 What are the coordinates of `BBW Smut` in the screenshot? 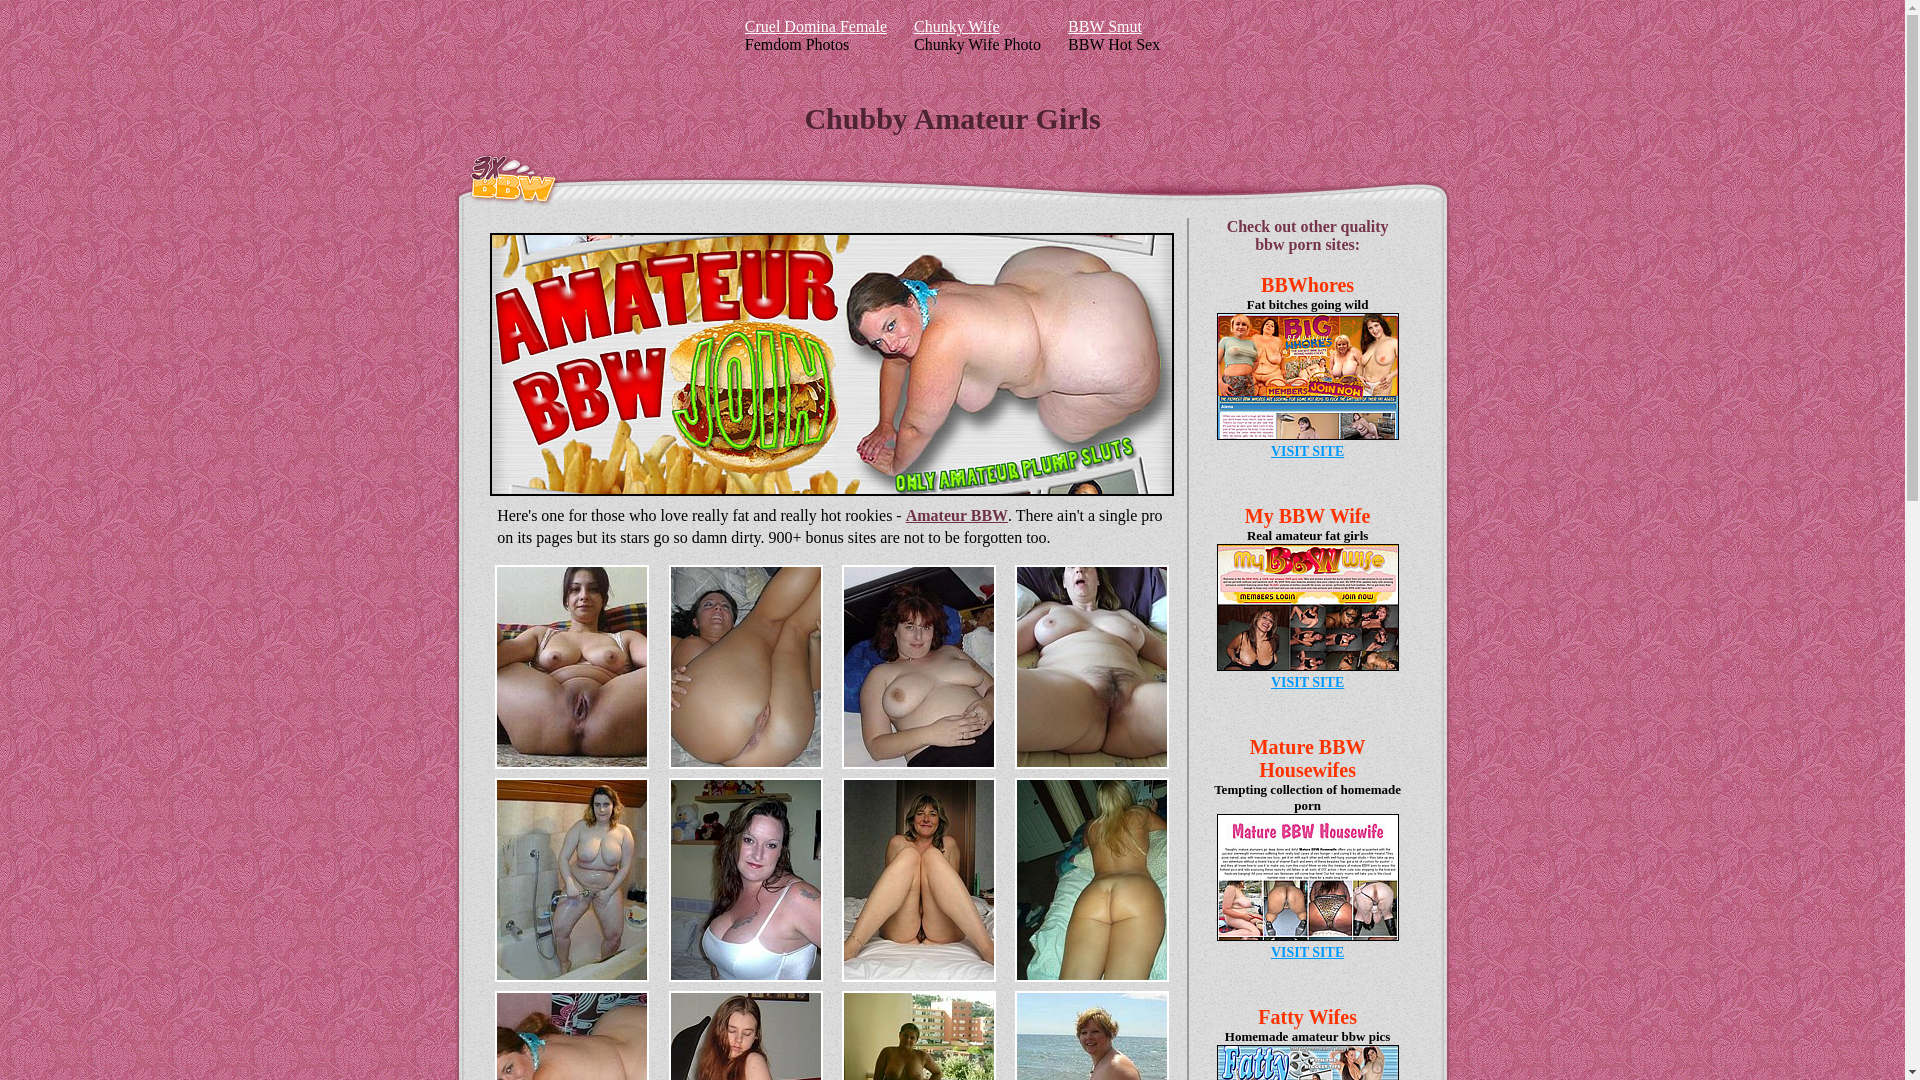 It's located at (1105, 26).